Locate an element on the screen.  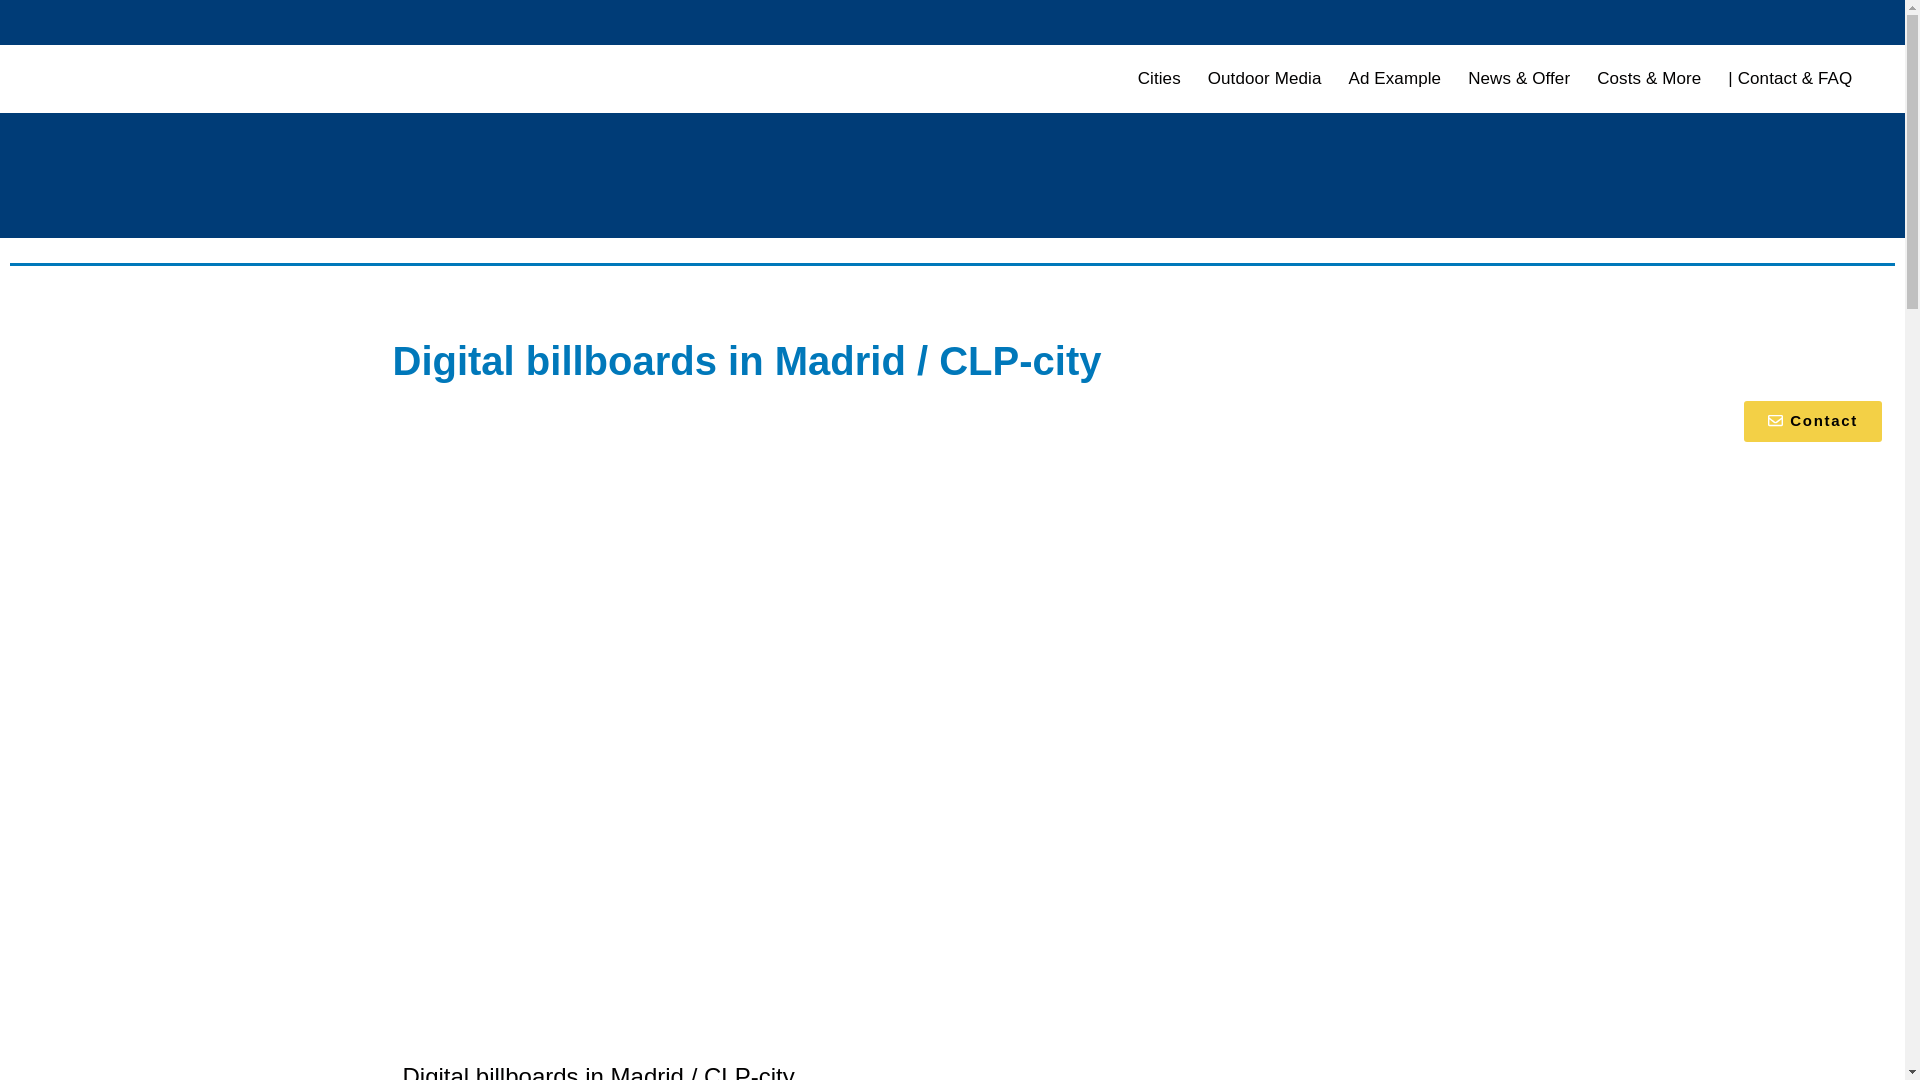
Outdoor Media is located at coordinates (1264, 79).